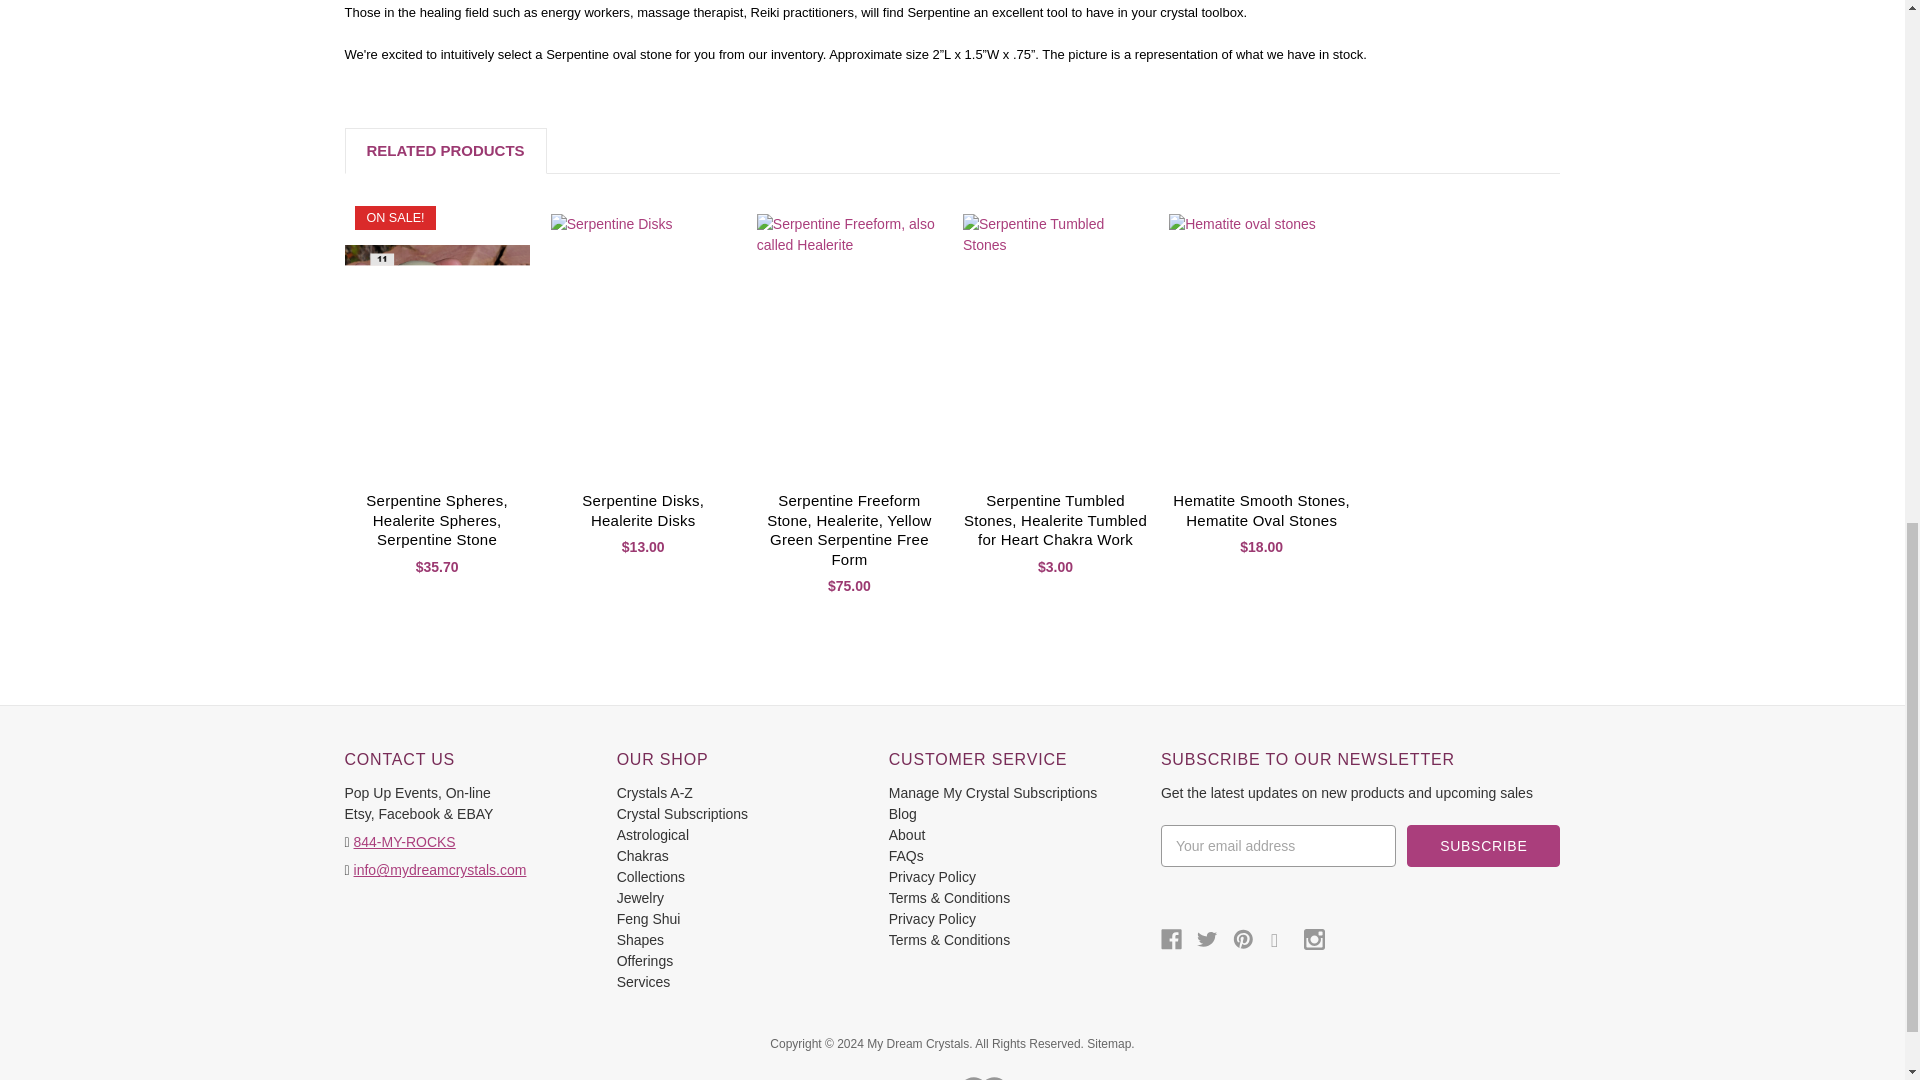 This screenshot has height=1080, width=1920. What do you see at coordinates (1056, 337) in the screenshot?
I see `Serpentine Tumbled Stones` at bounding box center [1056, 337].